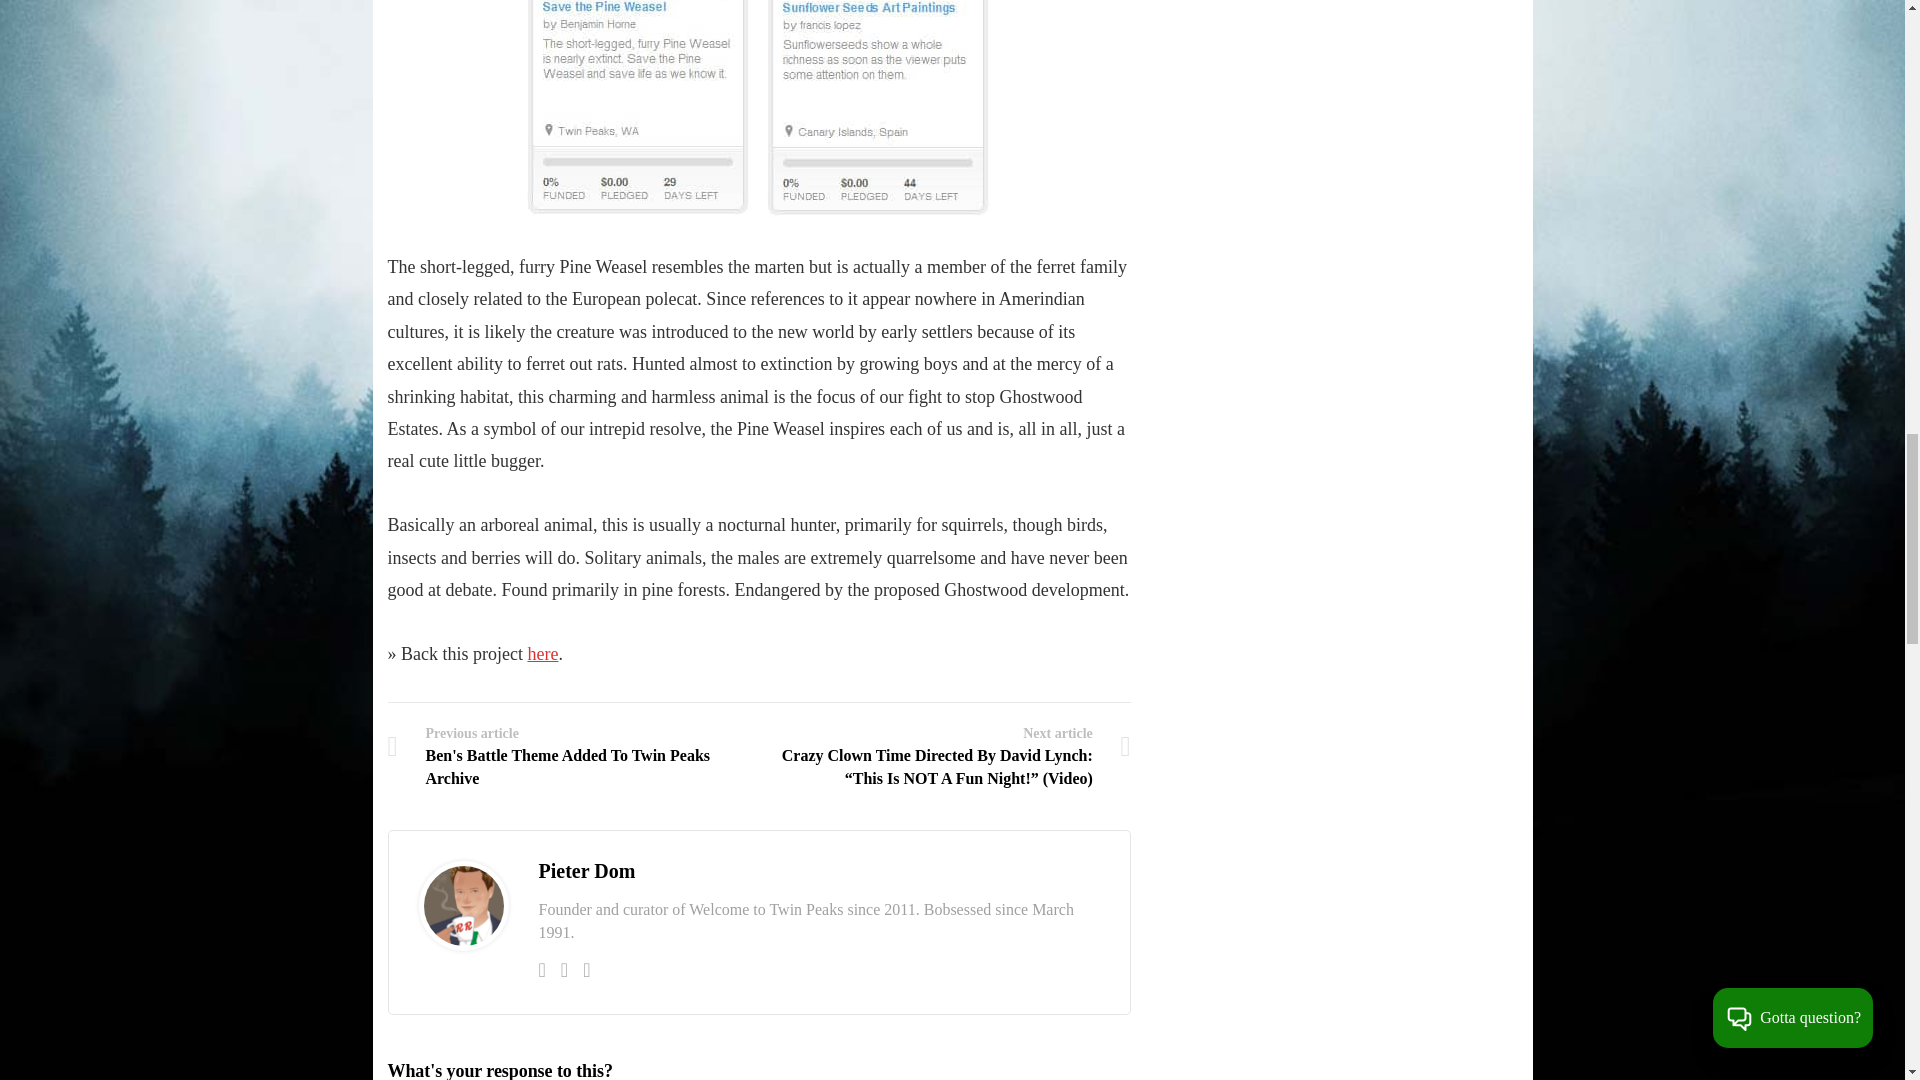 This screenshot has height=1080, width=1920. I want to click on here, so click(542, 654).